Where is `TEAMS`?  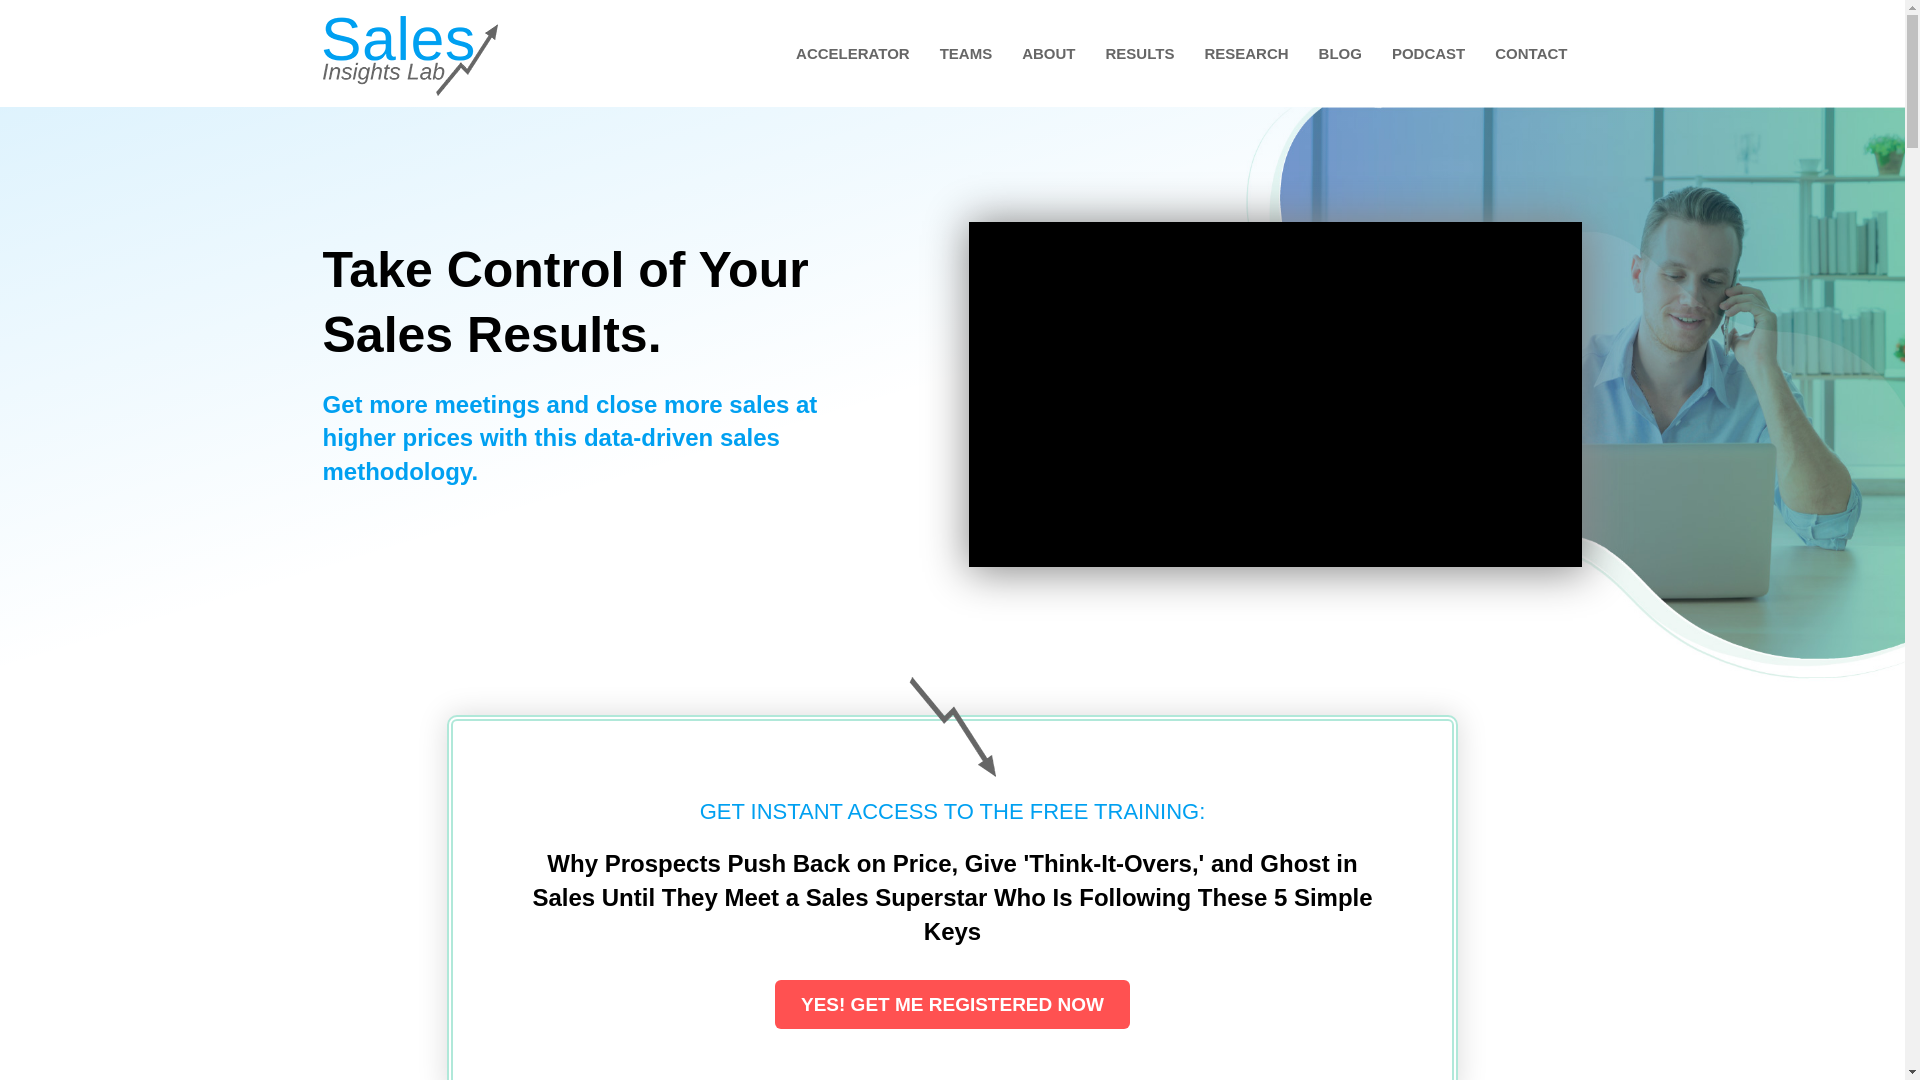
TEAMS is located at coordinates (966, 53).